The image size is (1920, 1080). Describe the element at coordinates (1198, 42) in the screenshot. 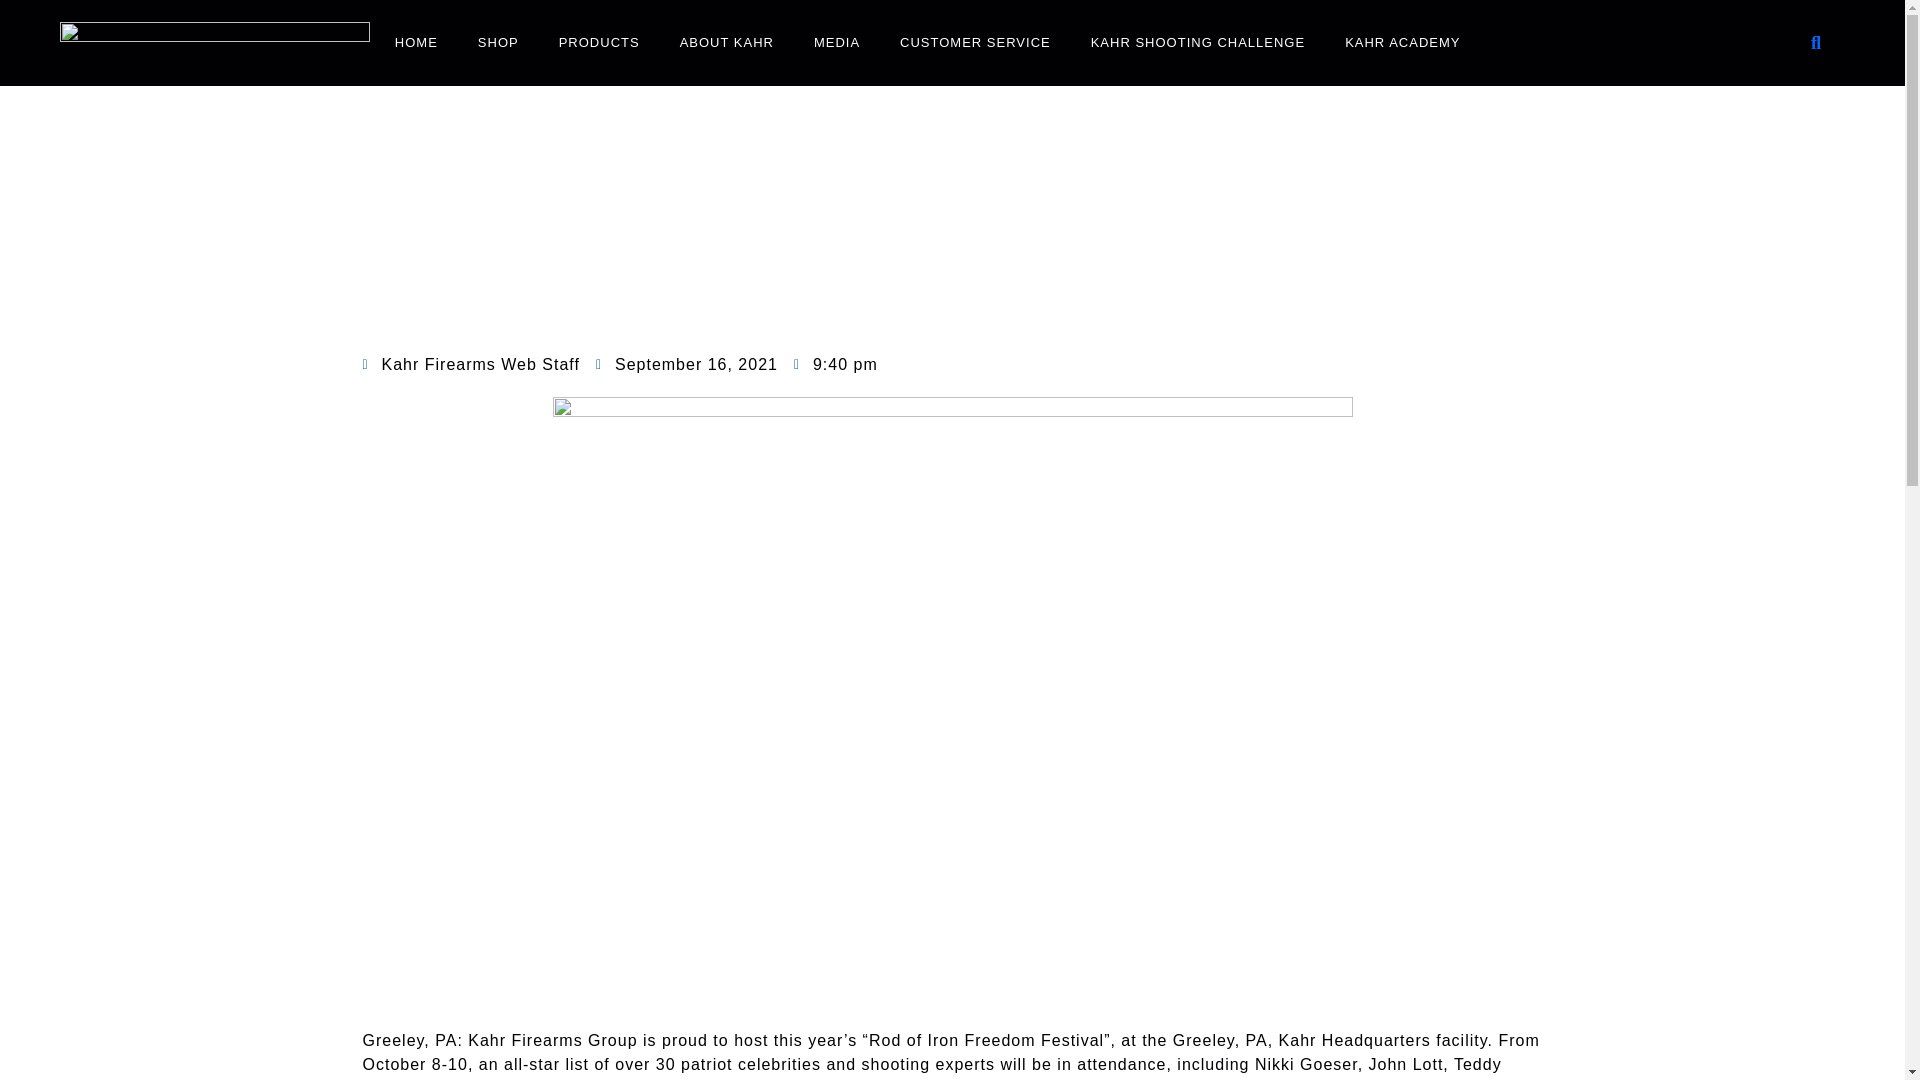

I see `KAHR SHOOTING CHALLENGE` at that location.